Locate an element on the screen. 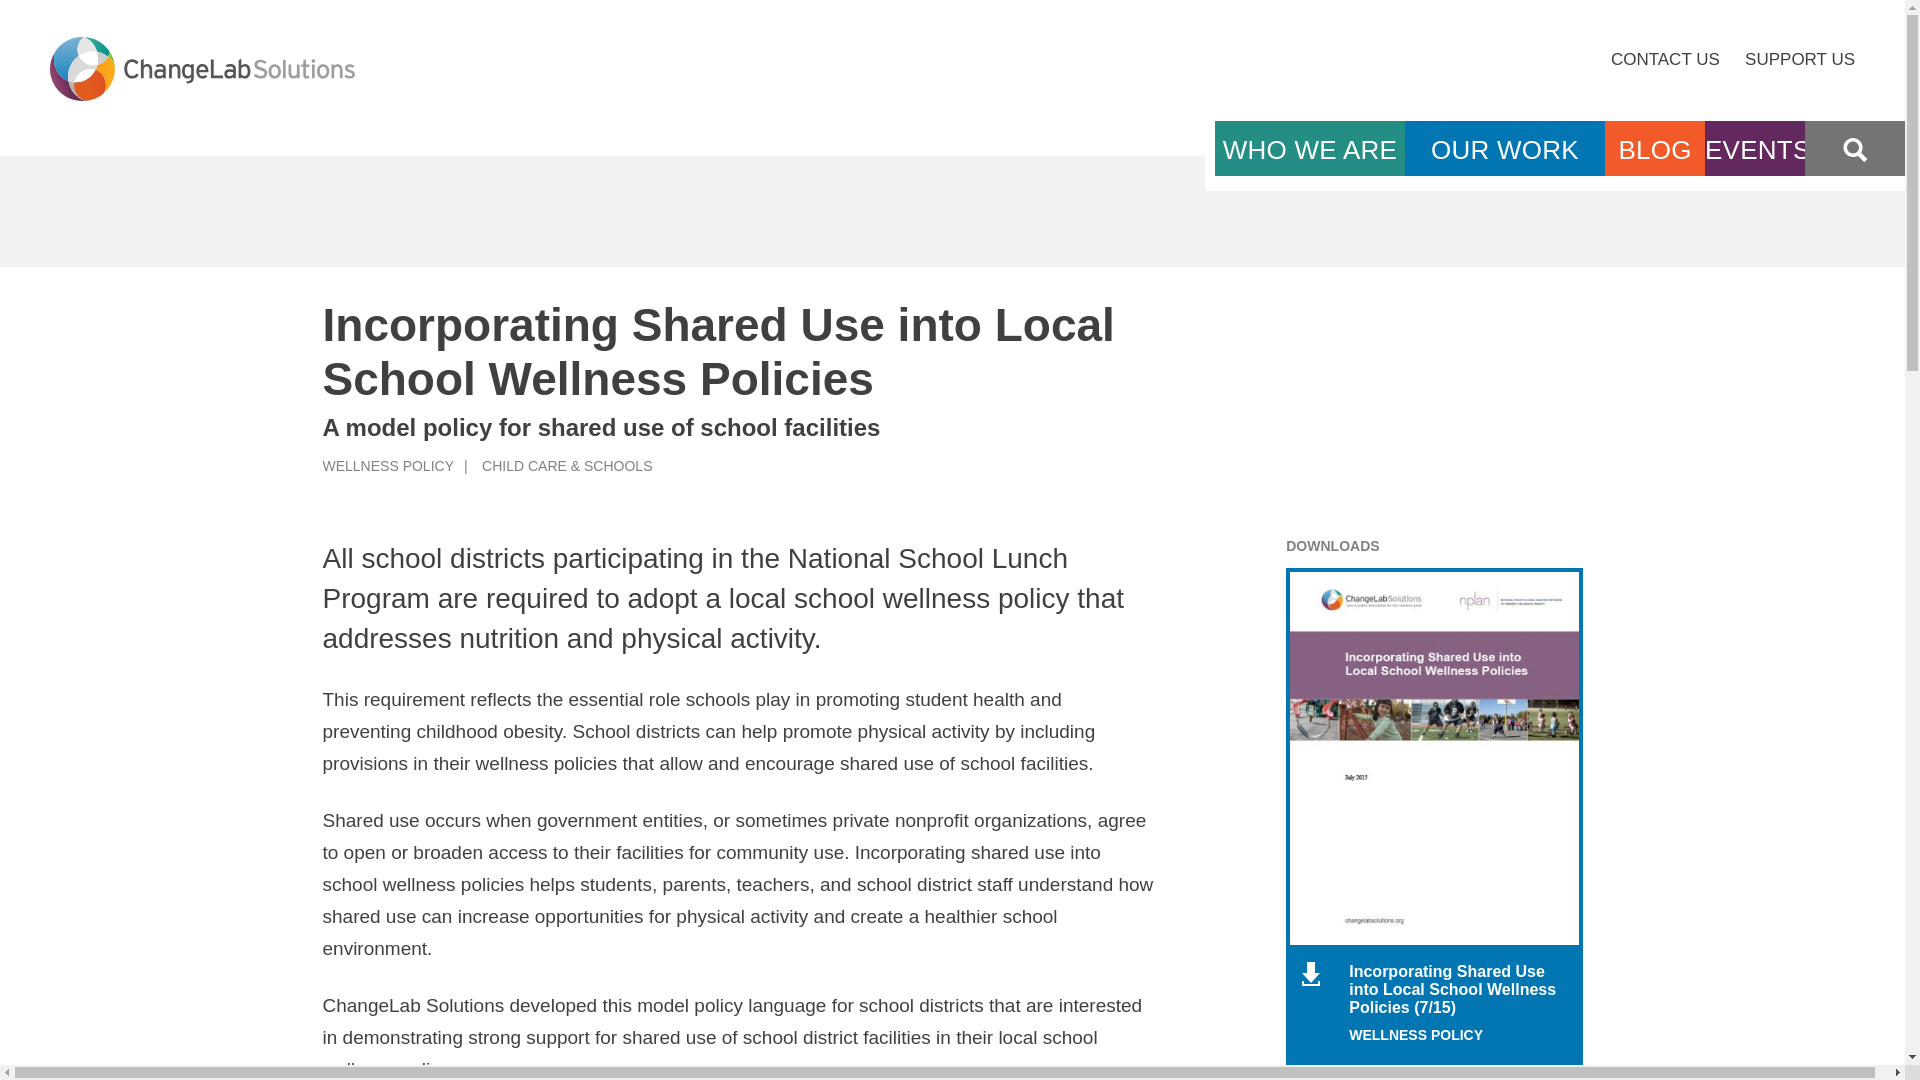 The width and height of the screenshot is (1920, 1080). Our Work is located at coordinates (1505, 150).